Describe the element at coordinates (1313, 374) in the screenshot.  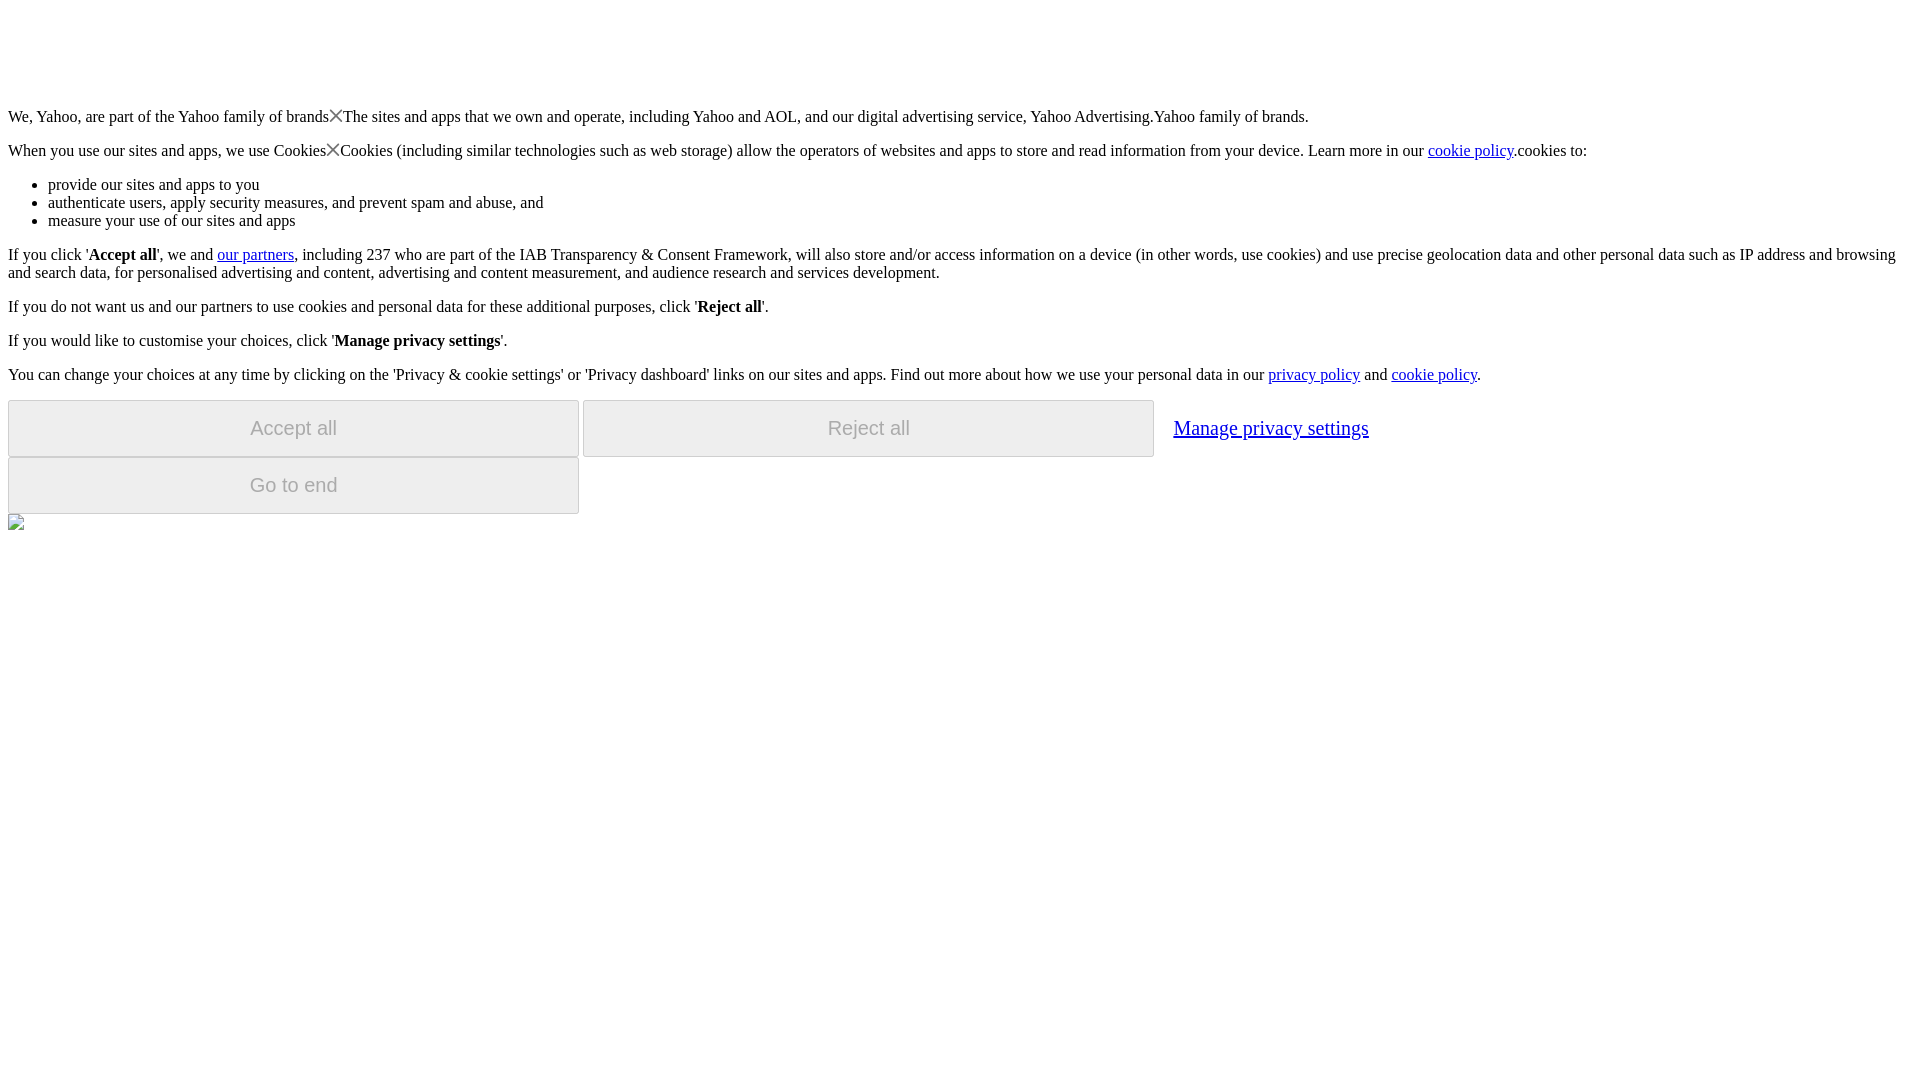
I see `privacy policy` at that location.